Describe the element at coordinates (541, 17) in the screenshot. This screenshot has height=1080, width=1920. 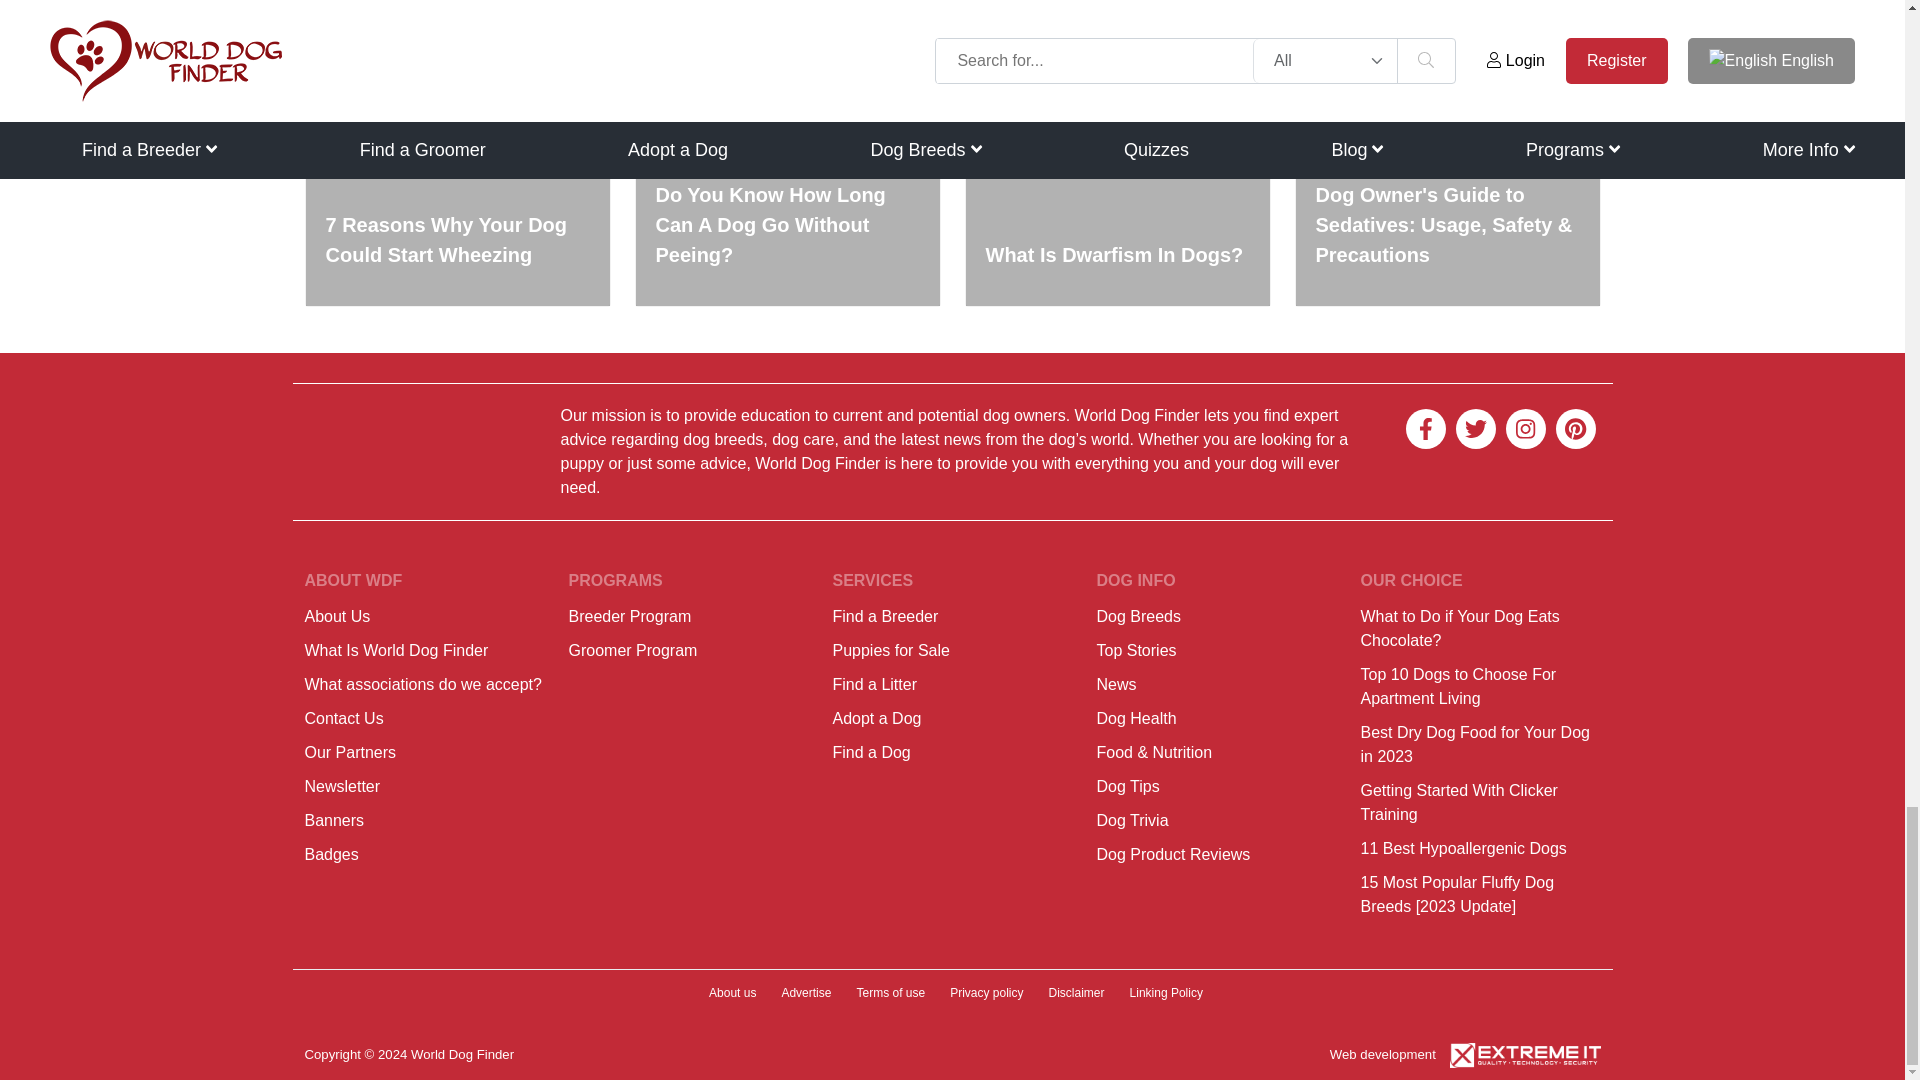
I see `Share on pinterest` at that location.